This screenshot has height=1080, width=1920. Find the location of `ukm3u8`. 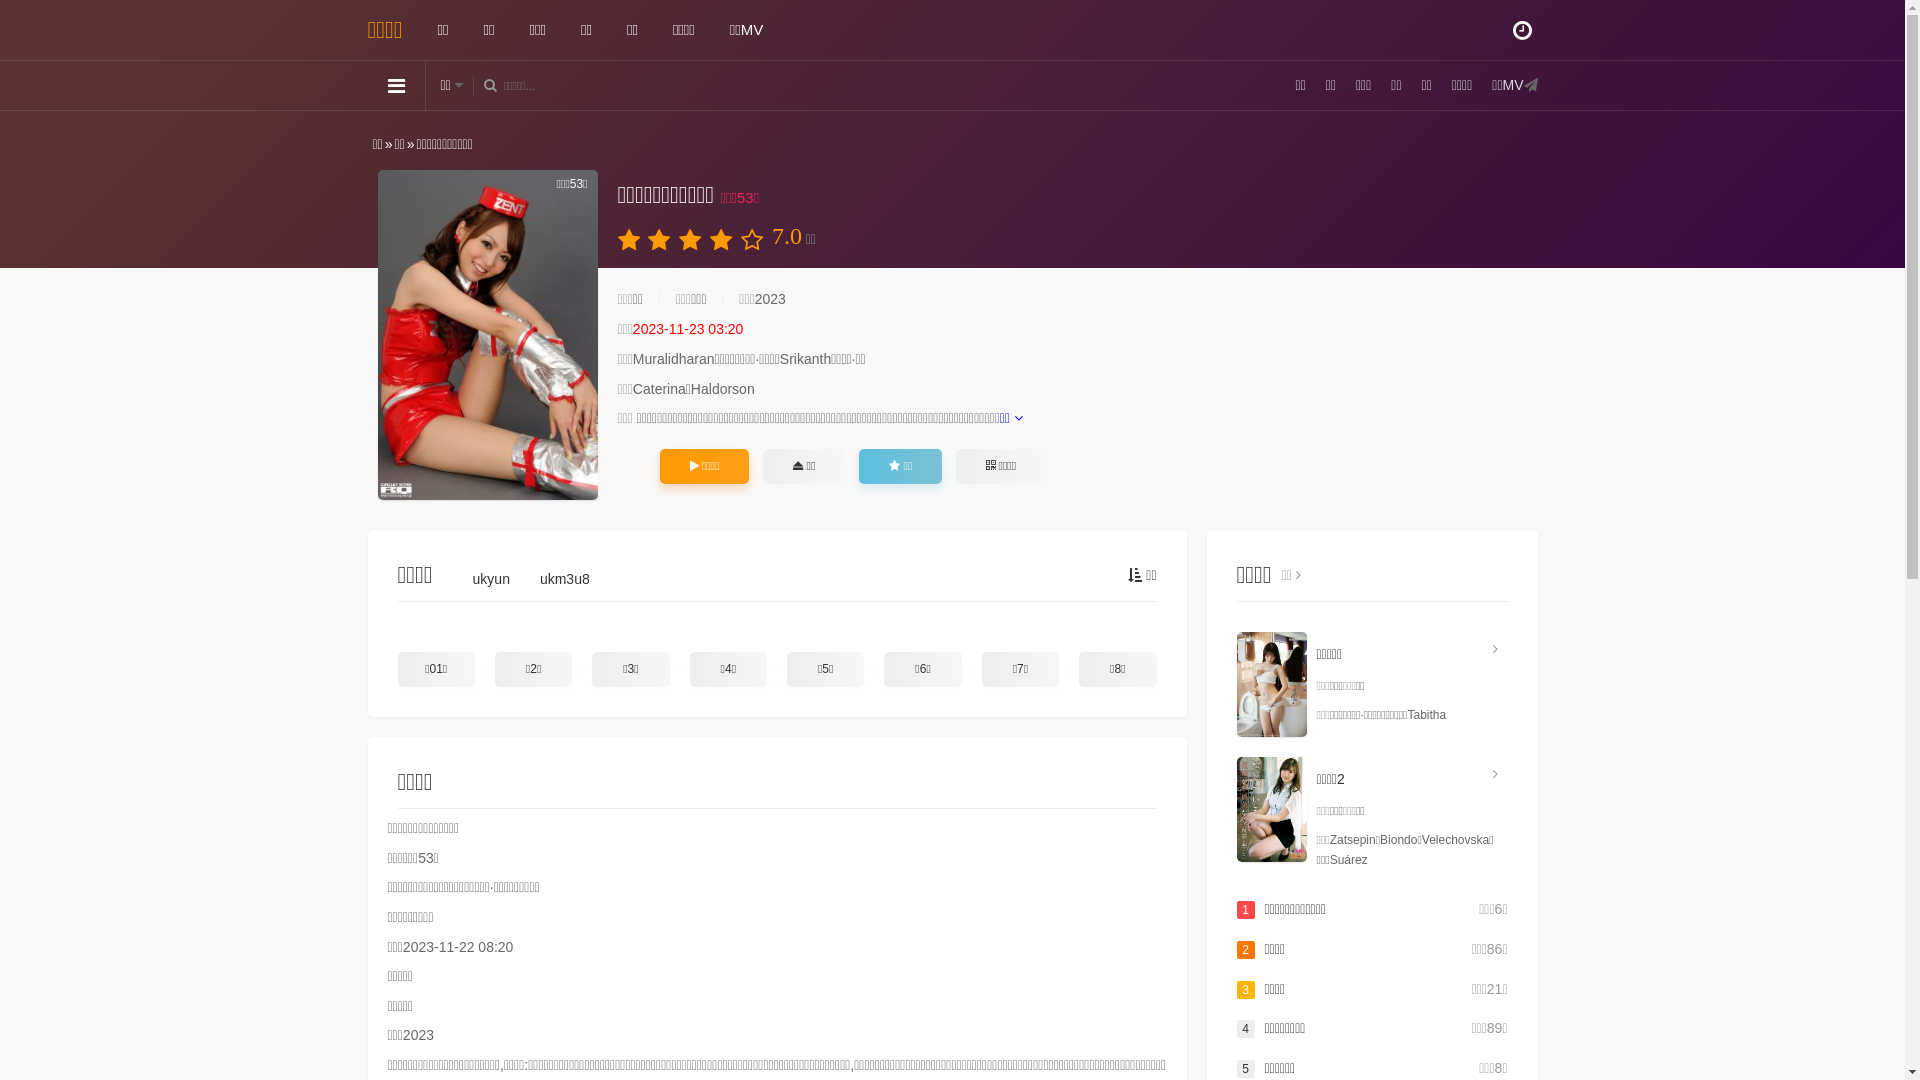

ukm3u8 is located at coordinates (565, 584).